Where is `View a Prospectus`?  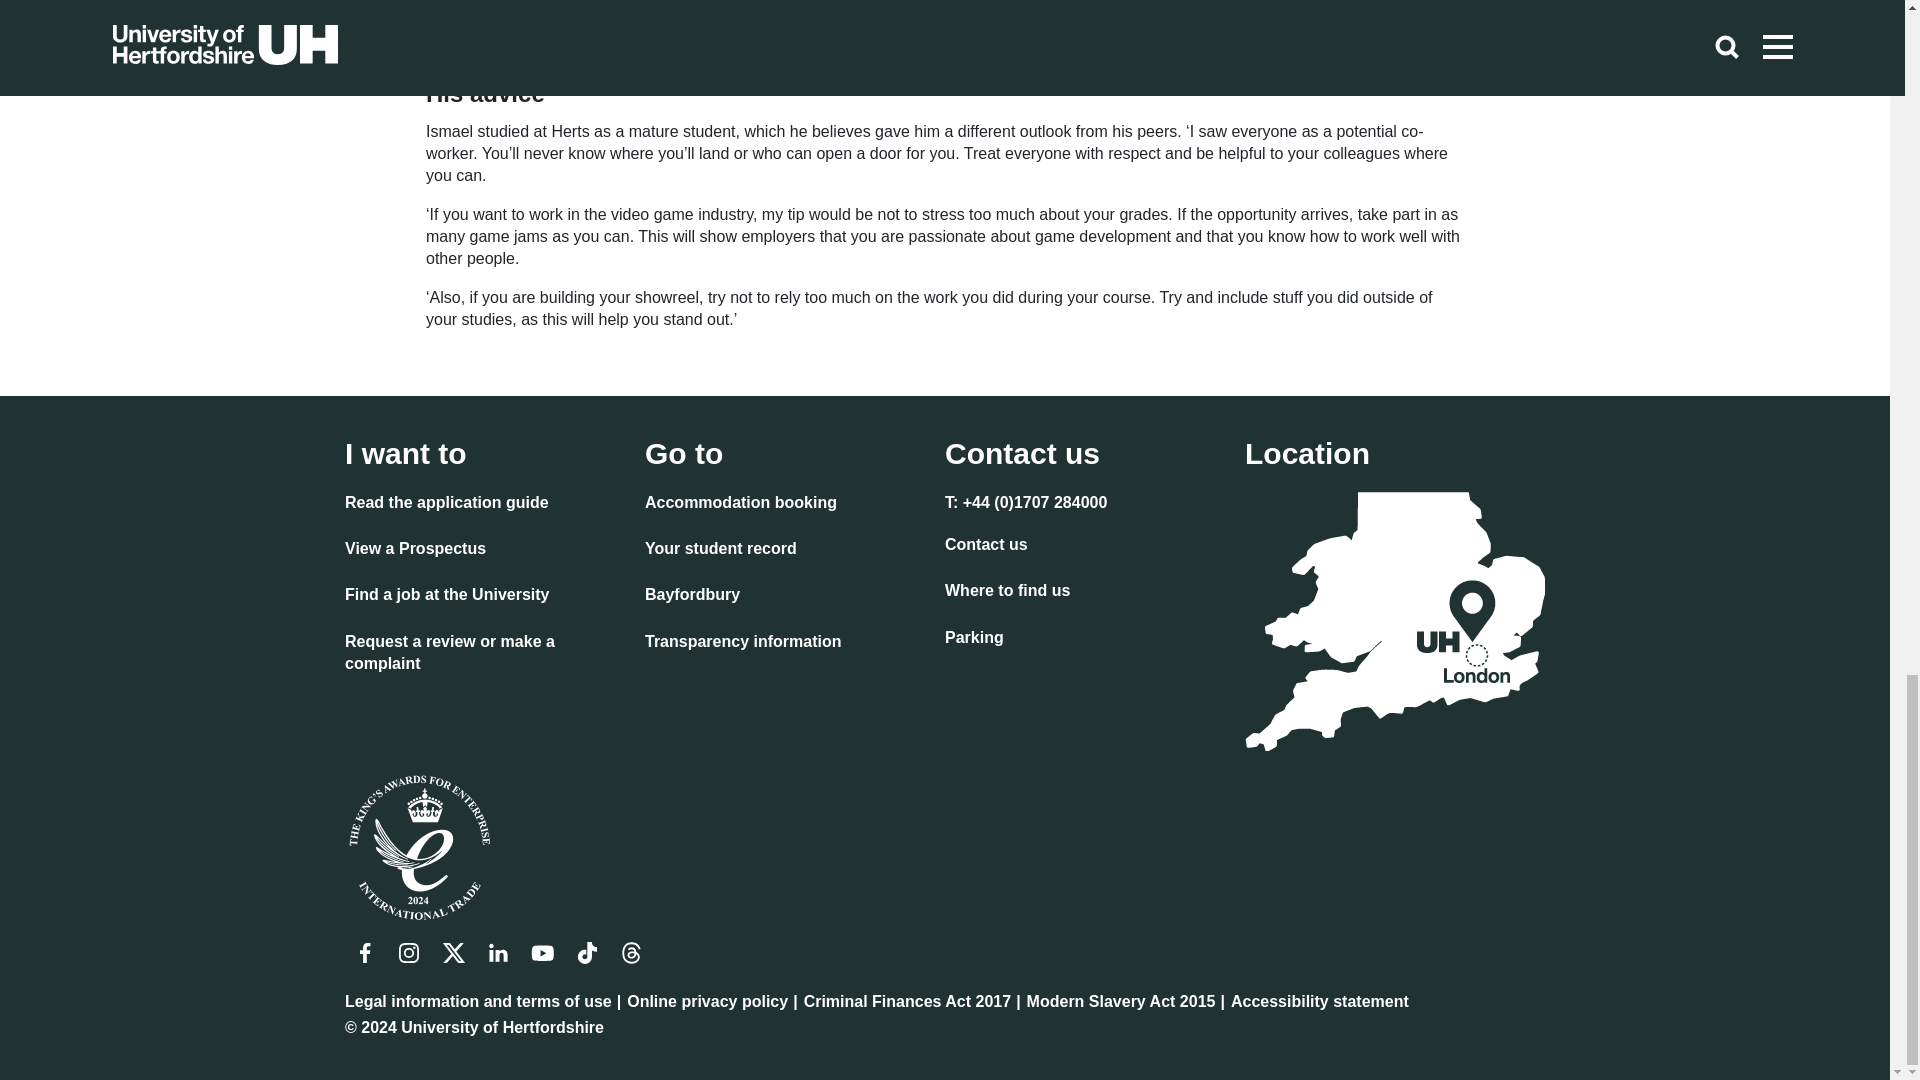
View a Prospectus is located at coordinates (415, 550).